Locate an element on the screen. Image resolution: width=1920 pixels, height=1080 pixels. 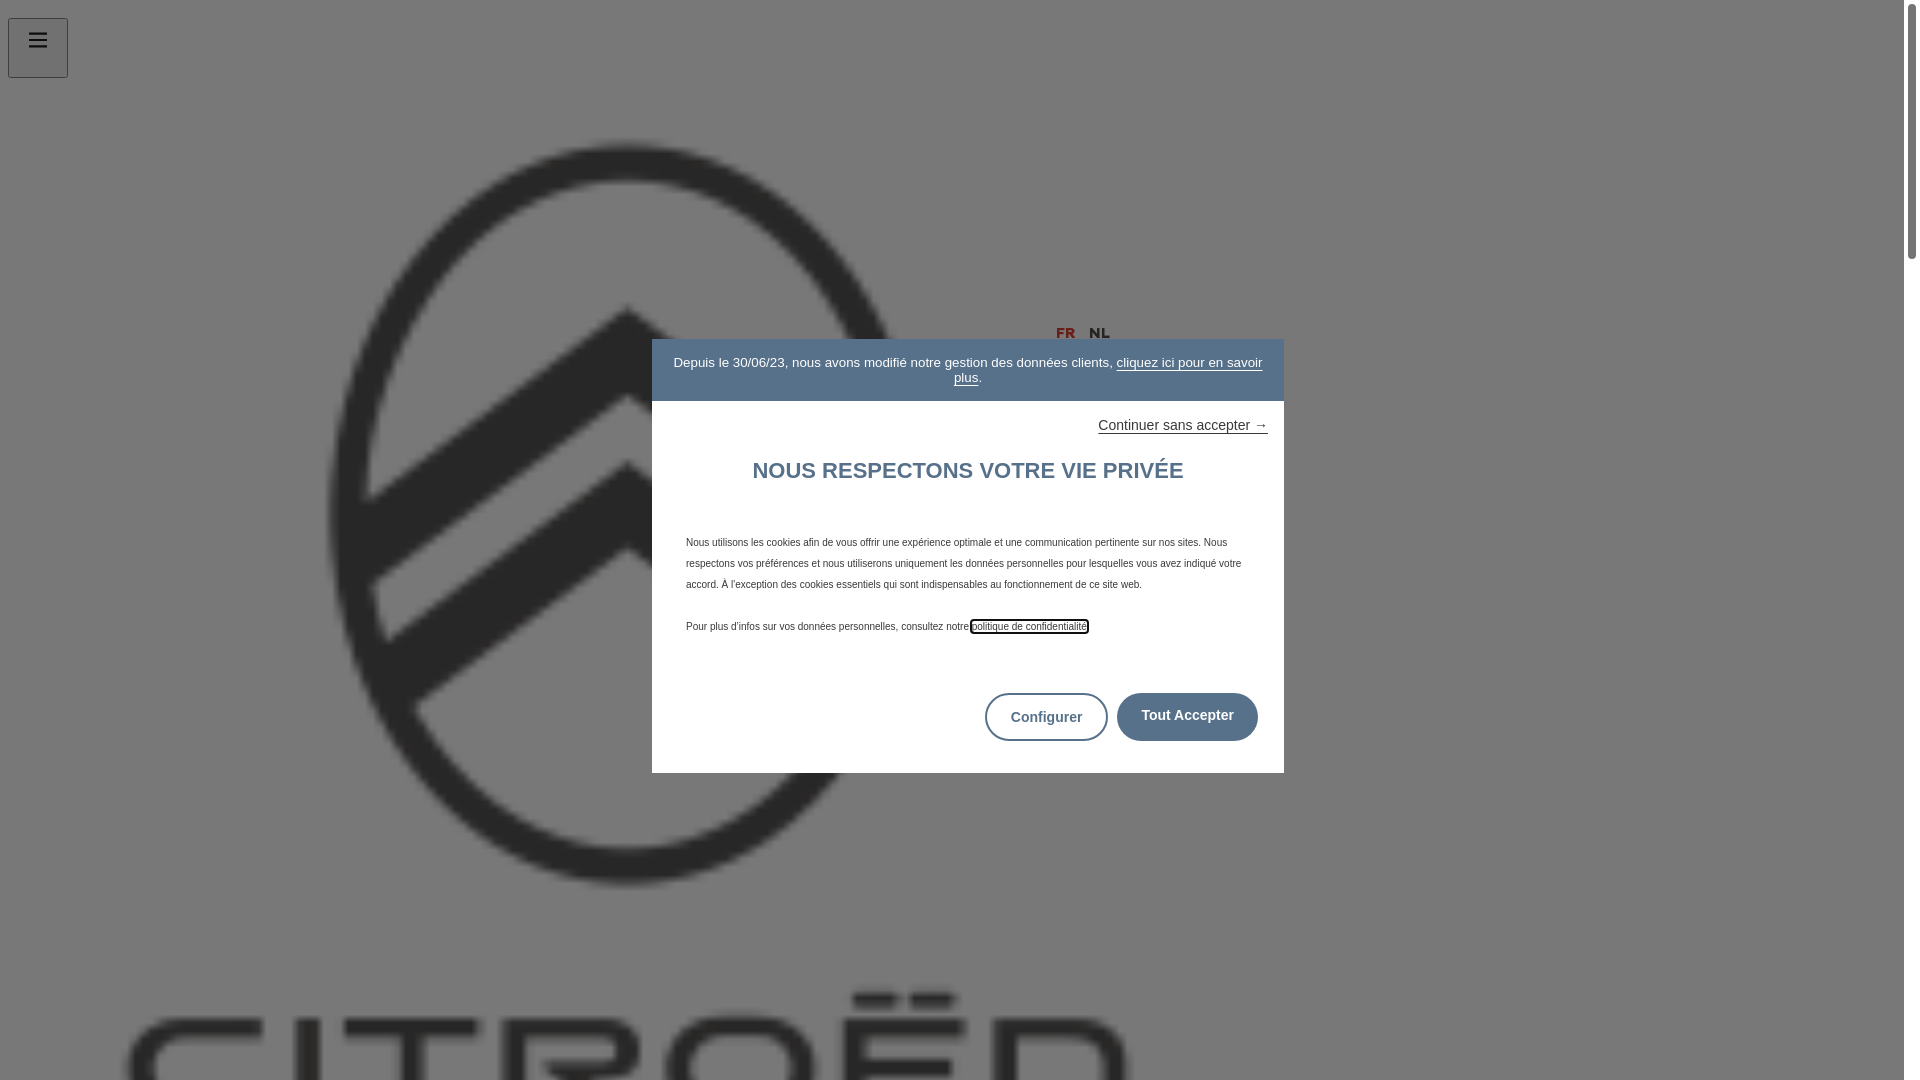
Tout Accepter is located at coordinates (1188, 717).